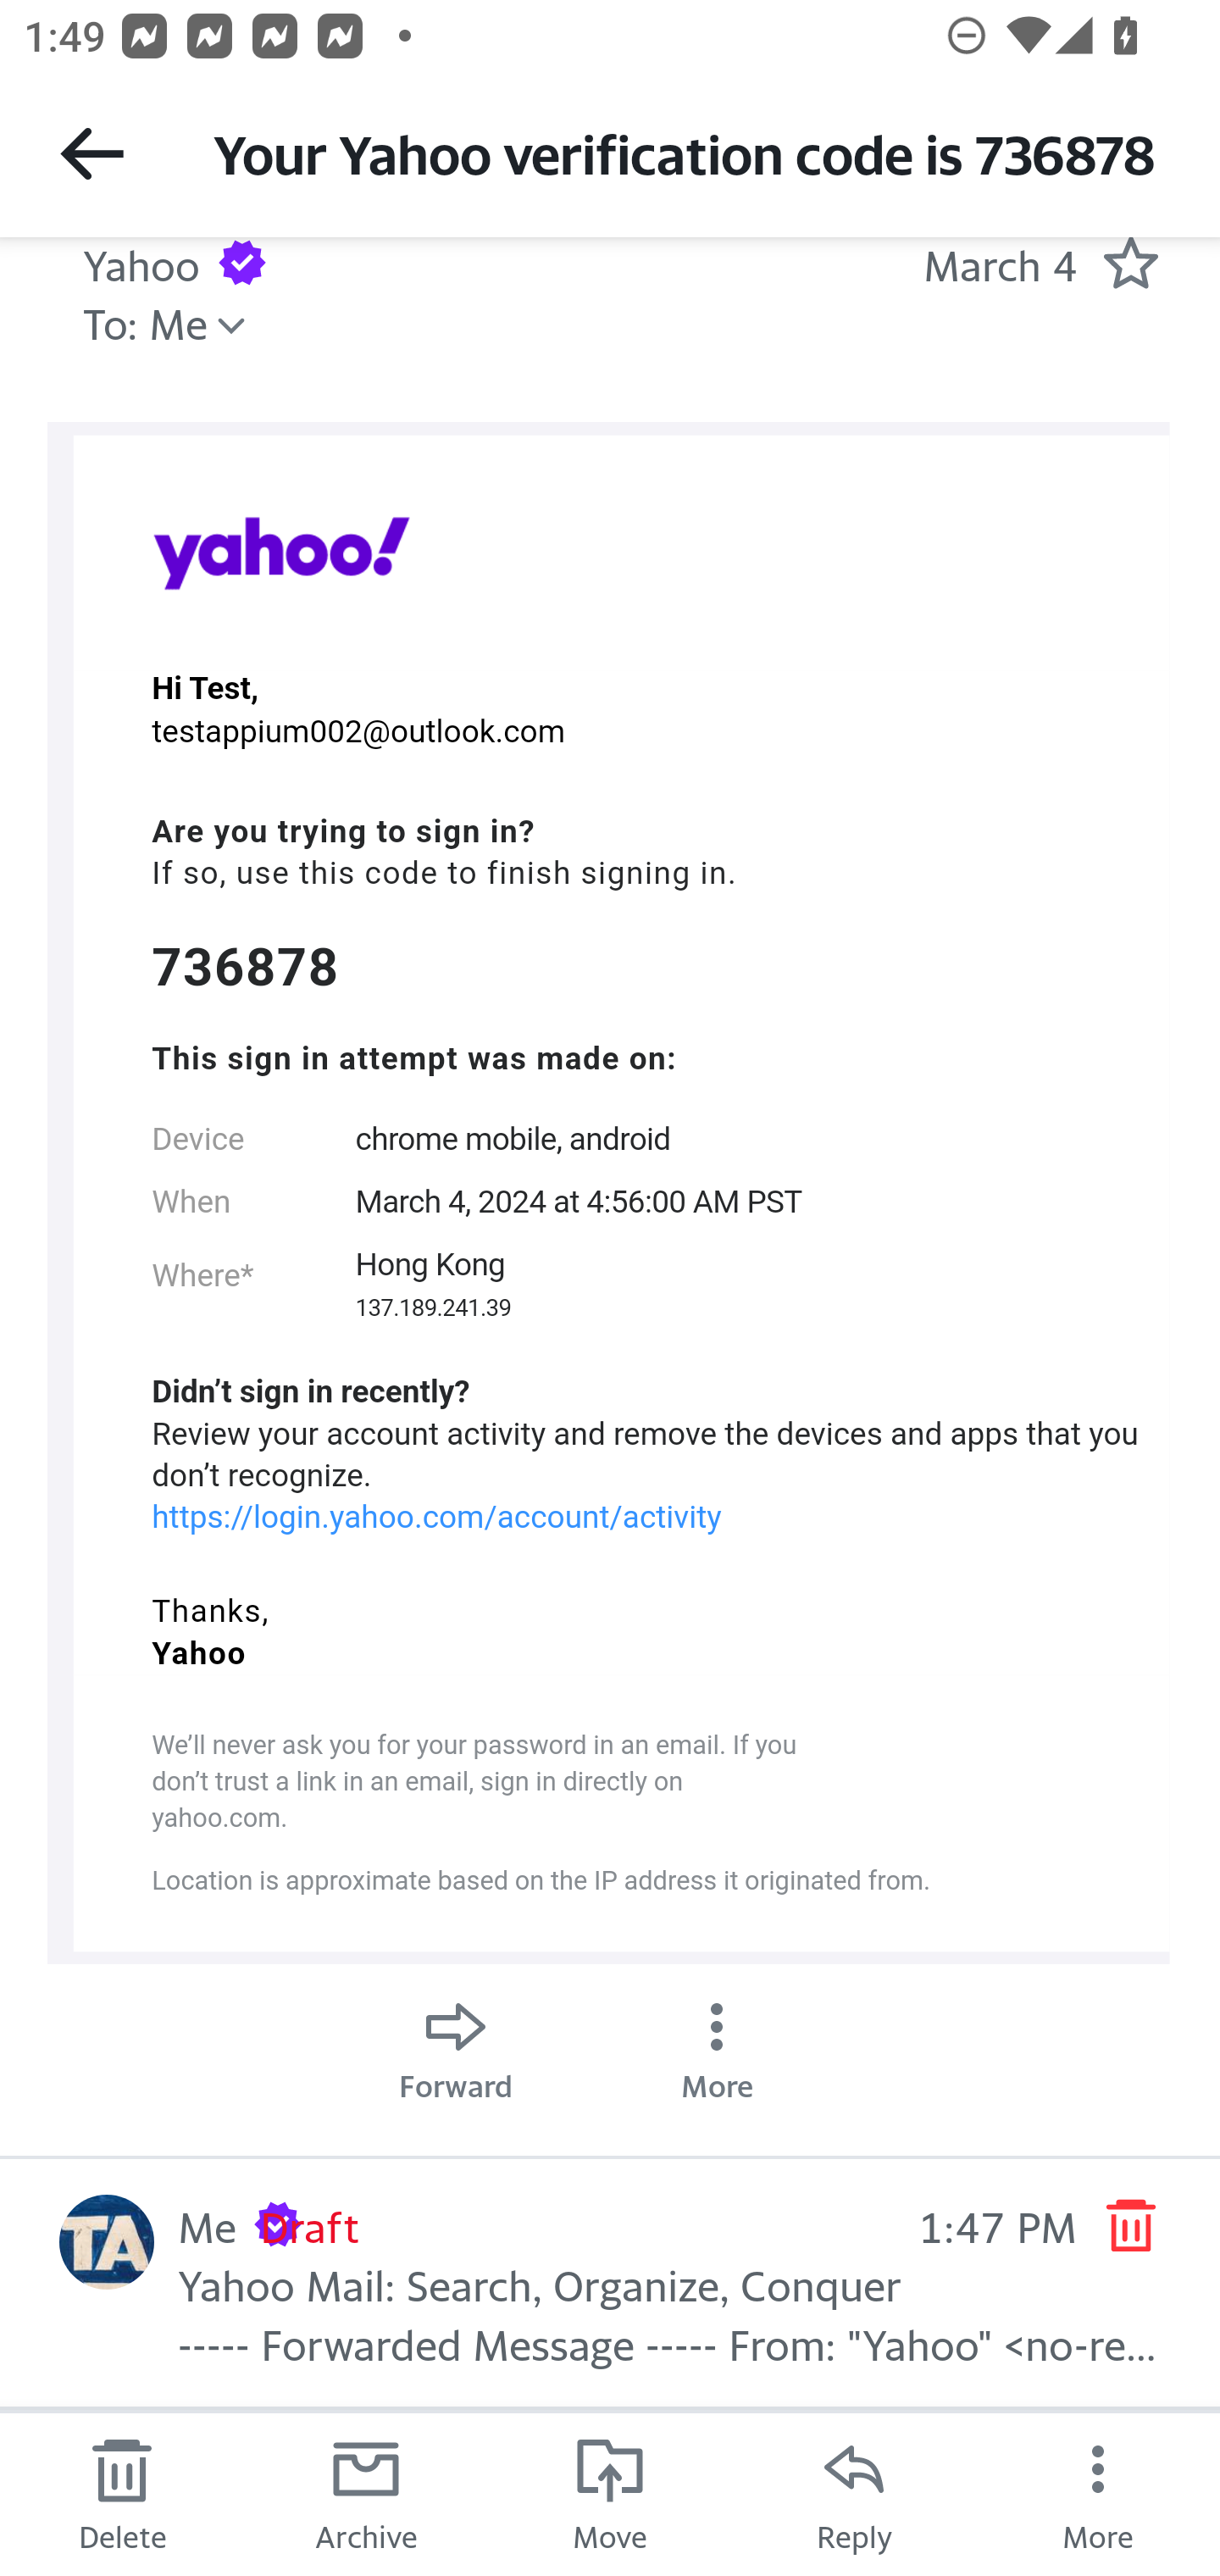 This screenshot has height=2576, width=1220. Describe the element at coordinates (1130, 264) in the screenshot. I see `Mark as starred.` at that location.